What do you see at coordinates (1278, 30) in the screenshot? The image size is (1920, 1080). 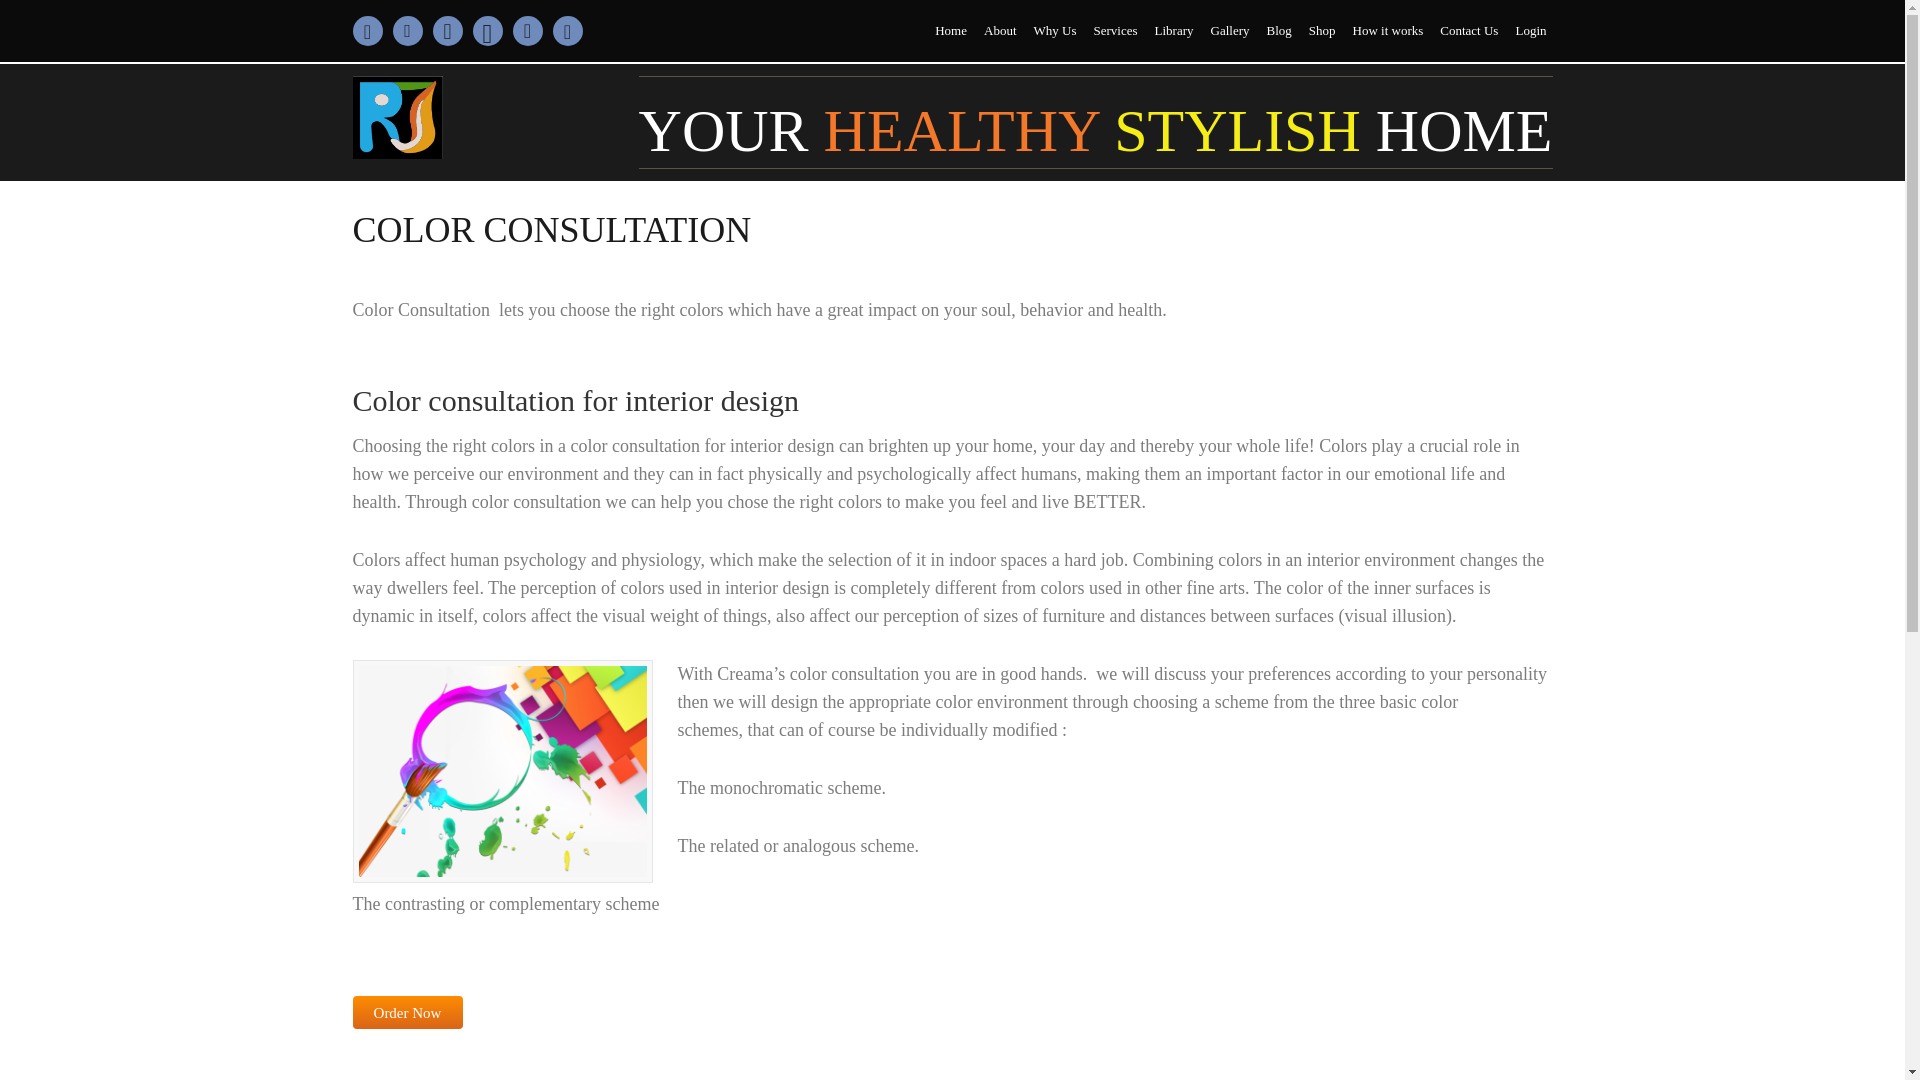 I see `Blog` at bounding box center [1278, 30].